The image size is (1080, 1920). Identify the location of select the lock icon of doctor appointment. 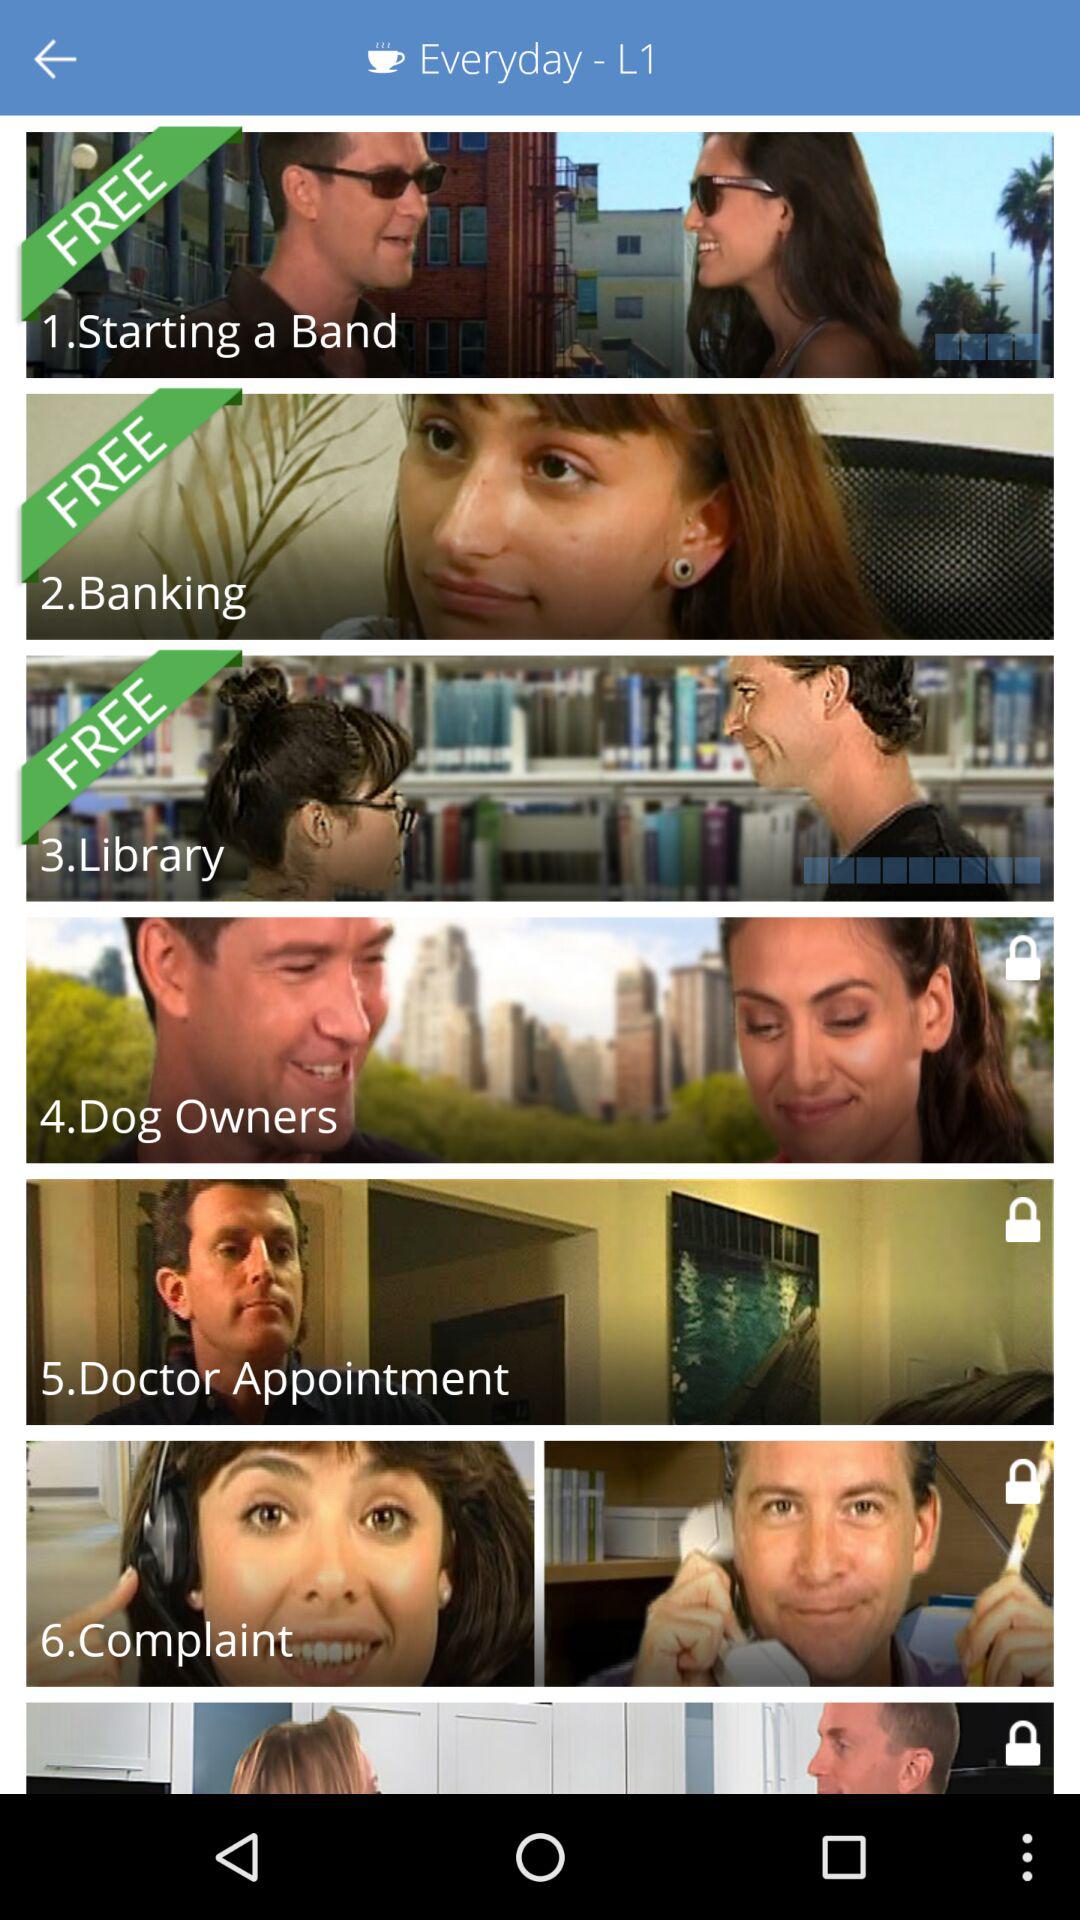
(1022, 1219).